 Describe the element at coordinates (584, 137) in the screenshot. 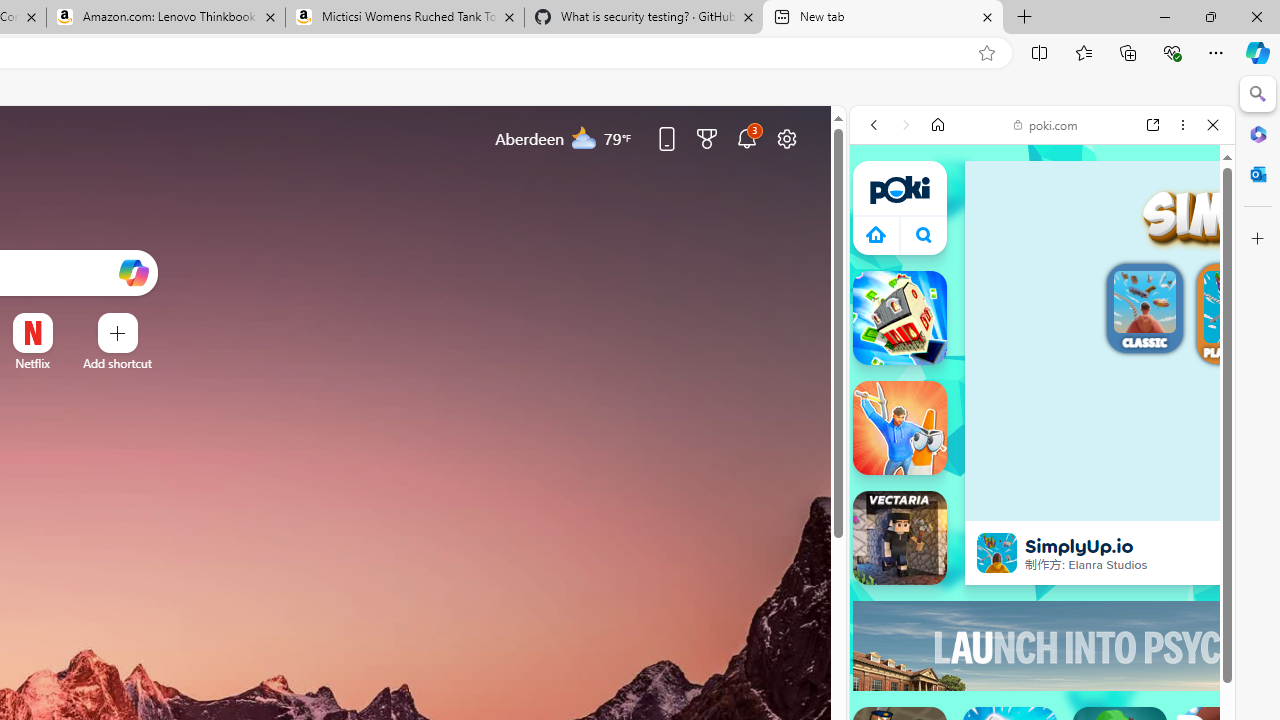

I see `Mostly cloudy` at that location.